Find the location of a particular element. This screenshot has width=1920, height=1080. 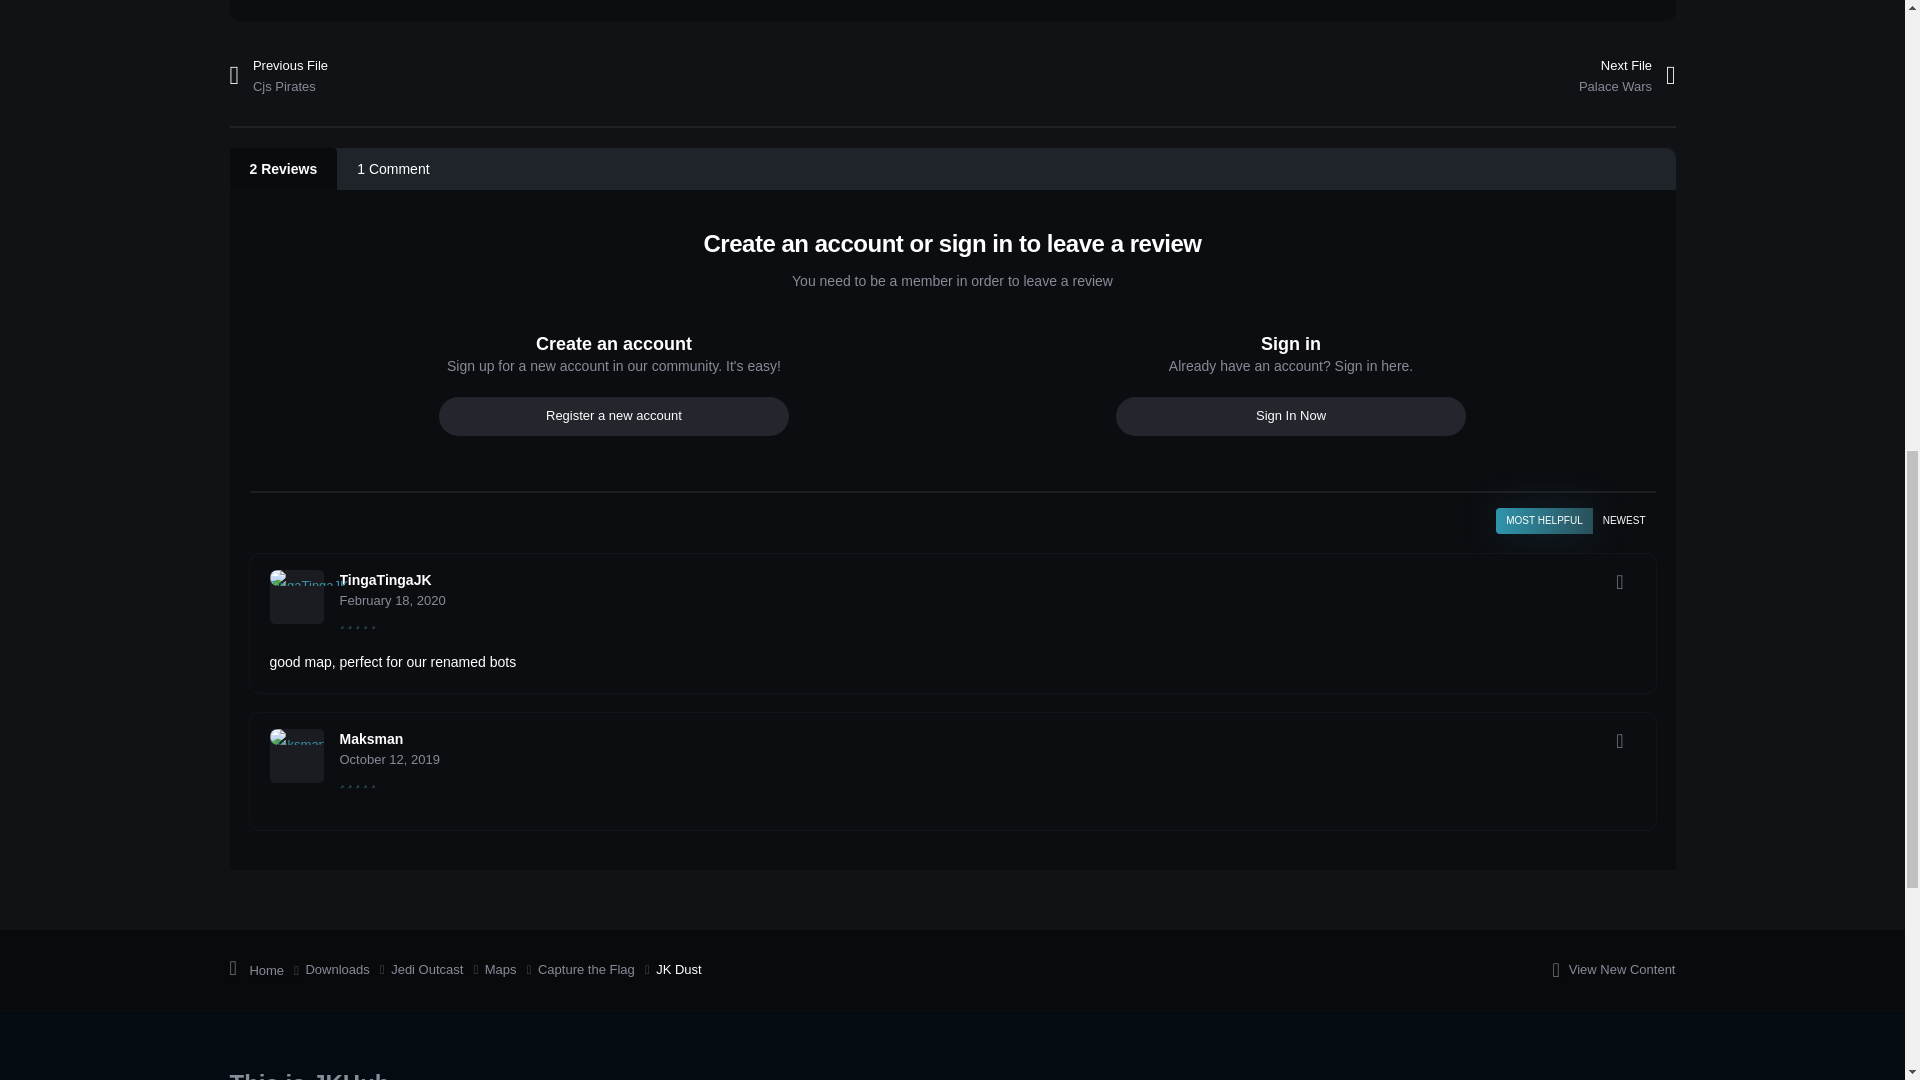

1 Comment is located at coordinates (393, 168).